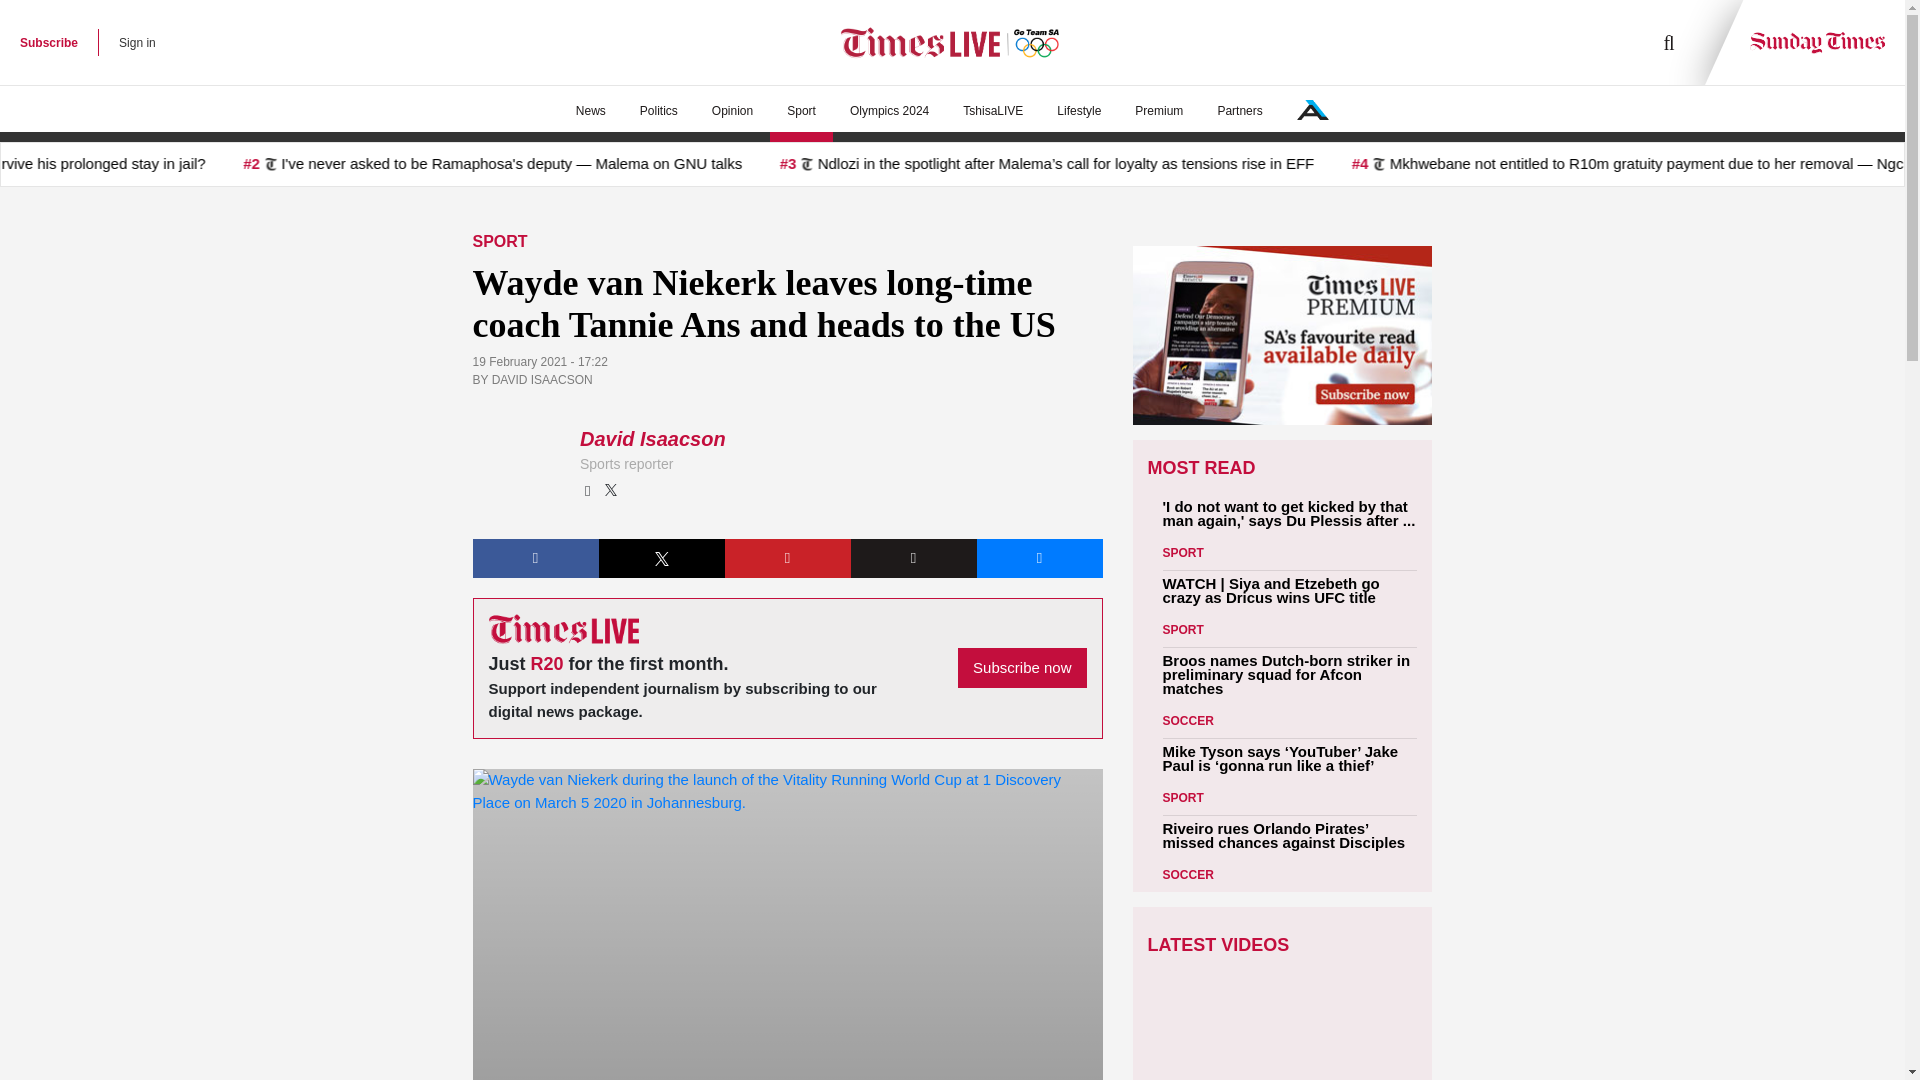 This screenshot has width=1920, height=1080. What do you see at coordinates (590, 111) in the screenshot?
I see `News` at bounding box center [590, 111].